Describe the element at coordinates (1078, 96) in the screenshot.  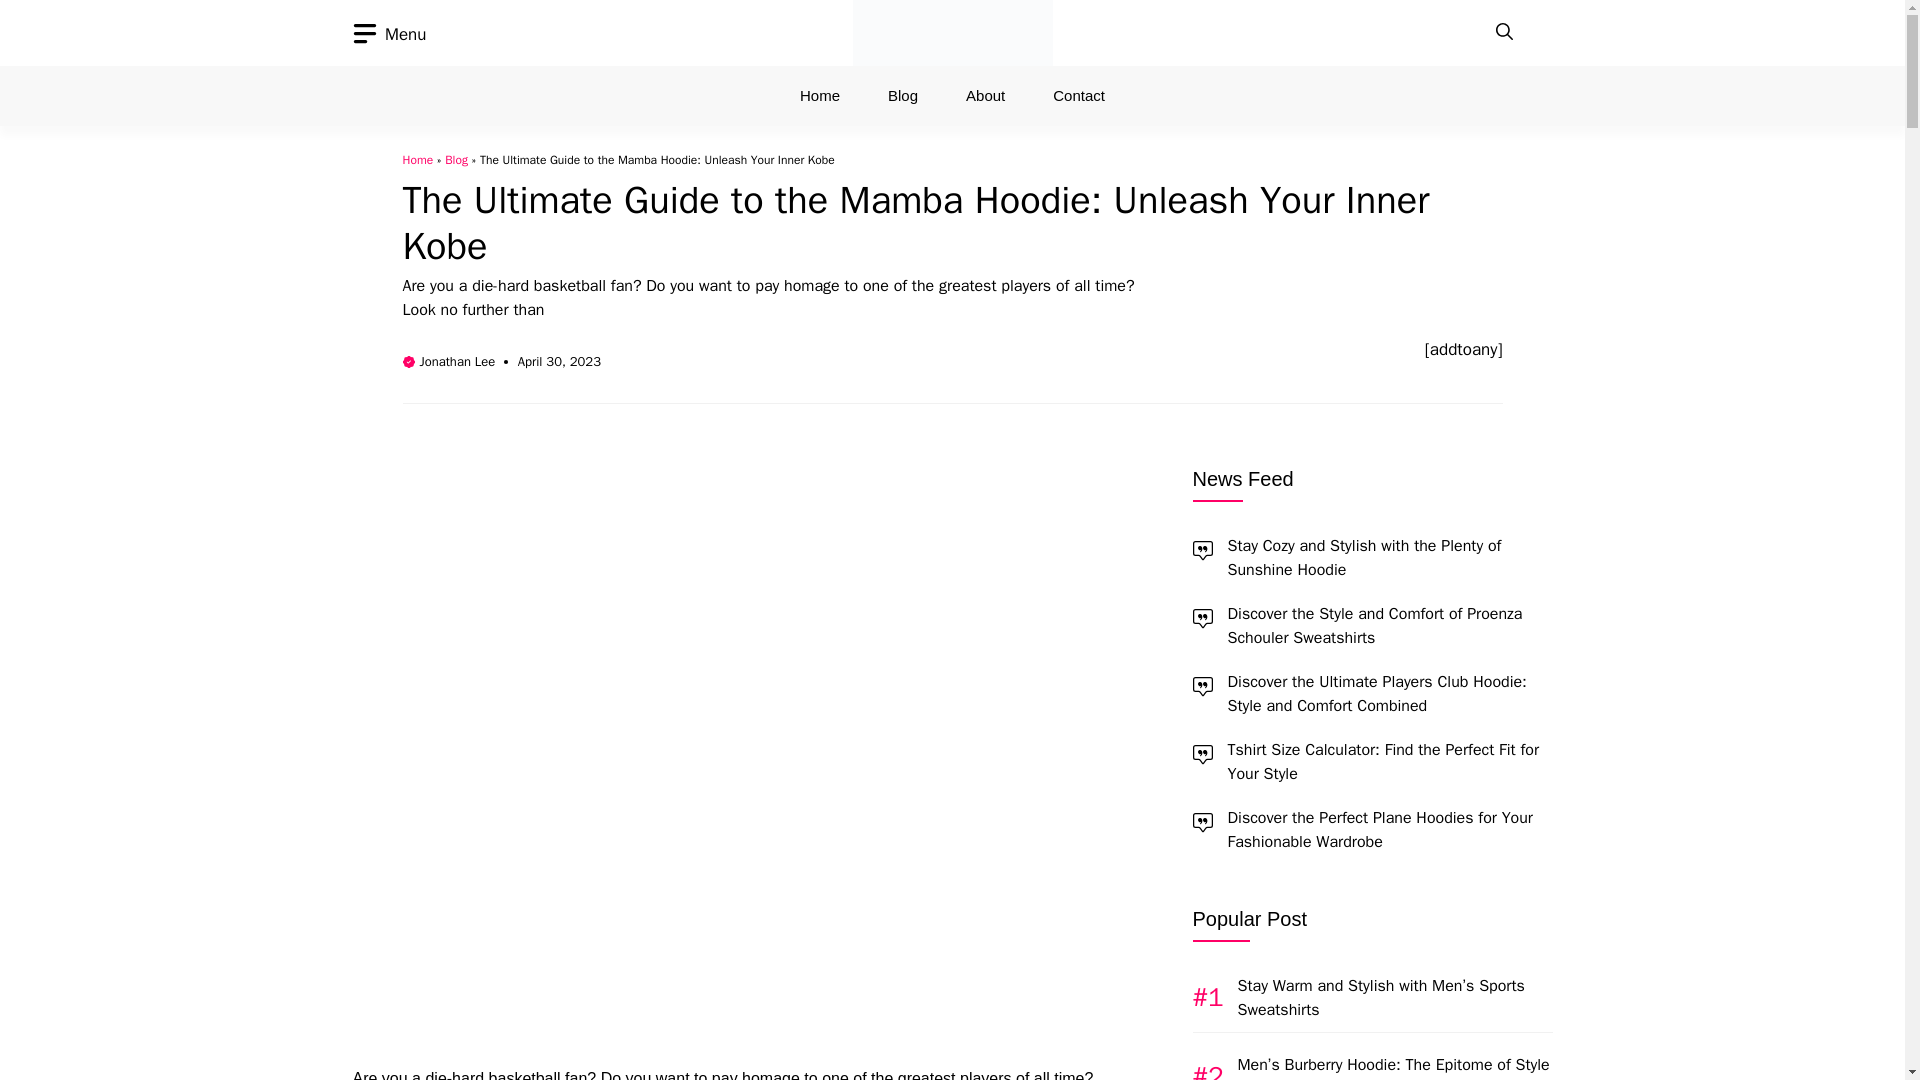
I see `Contact` at that location.